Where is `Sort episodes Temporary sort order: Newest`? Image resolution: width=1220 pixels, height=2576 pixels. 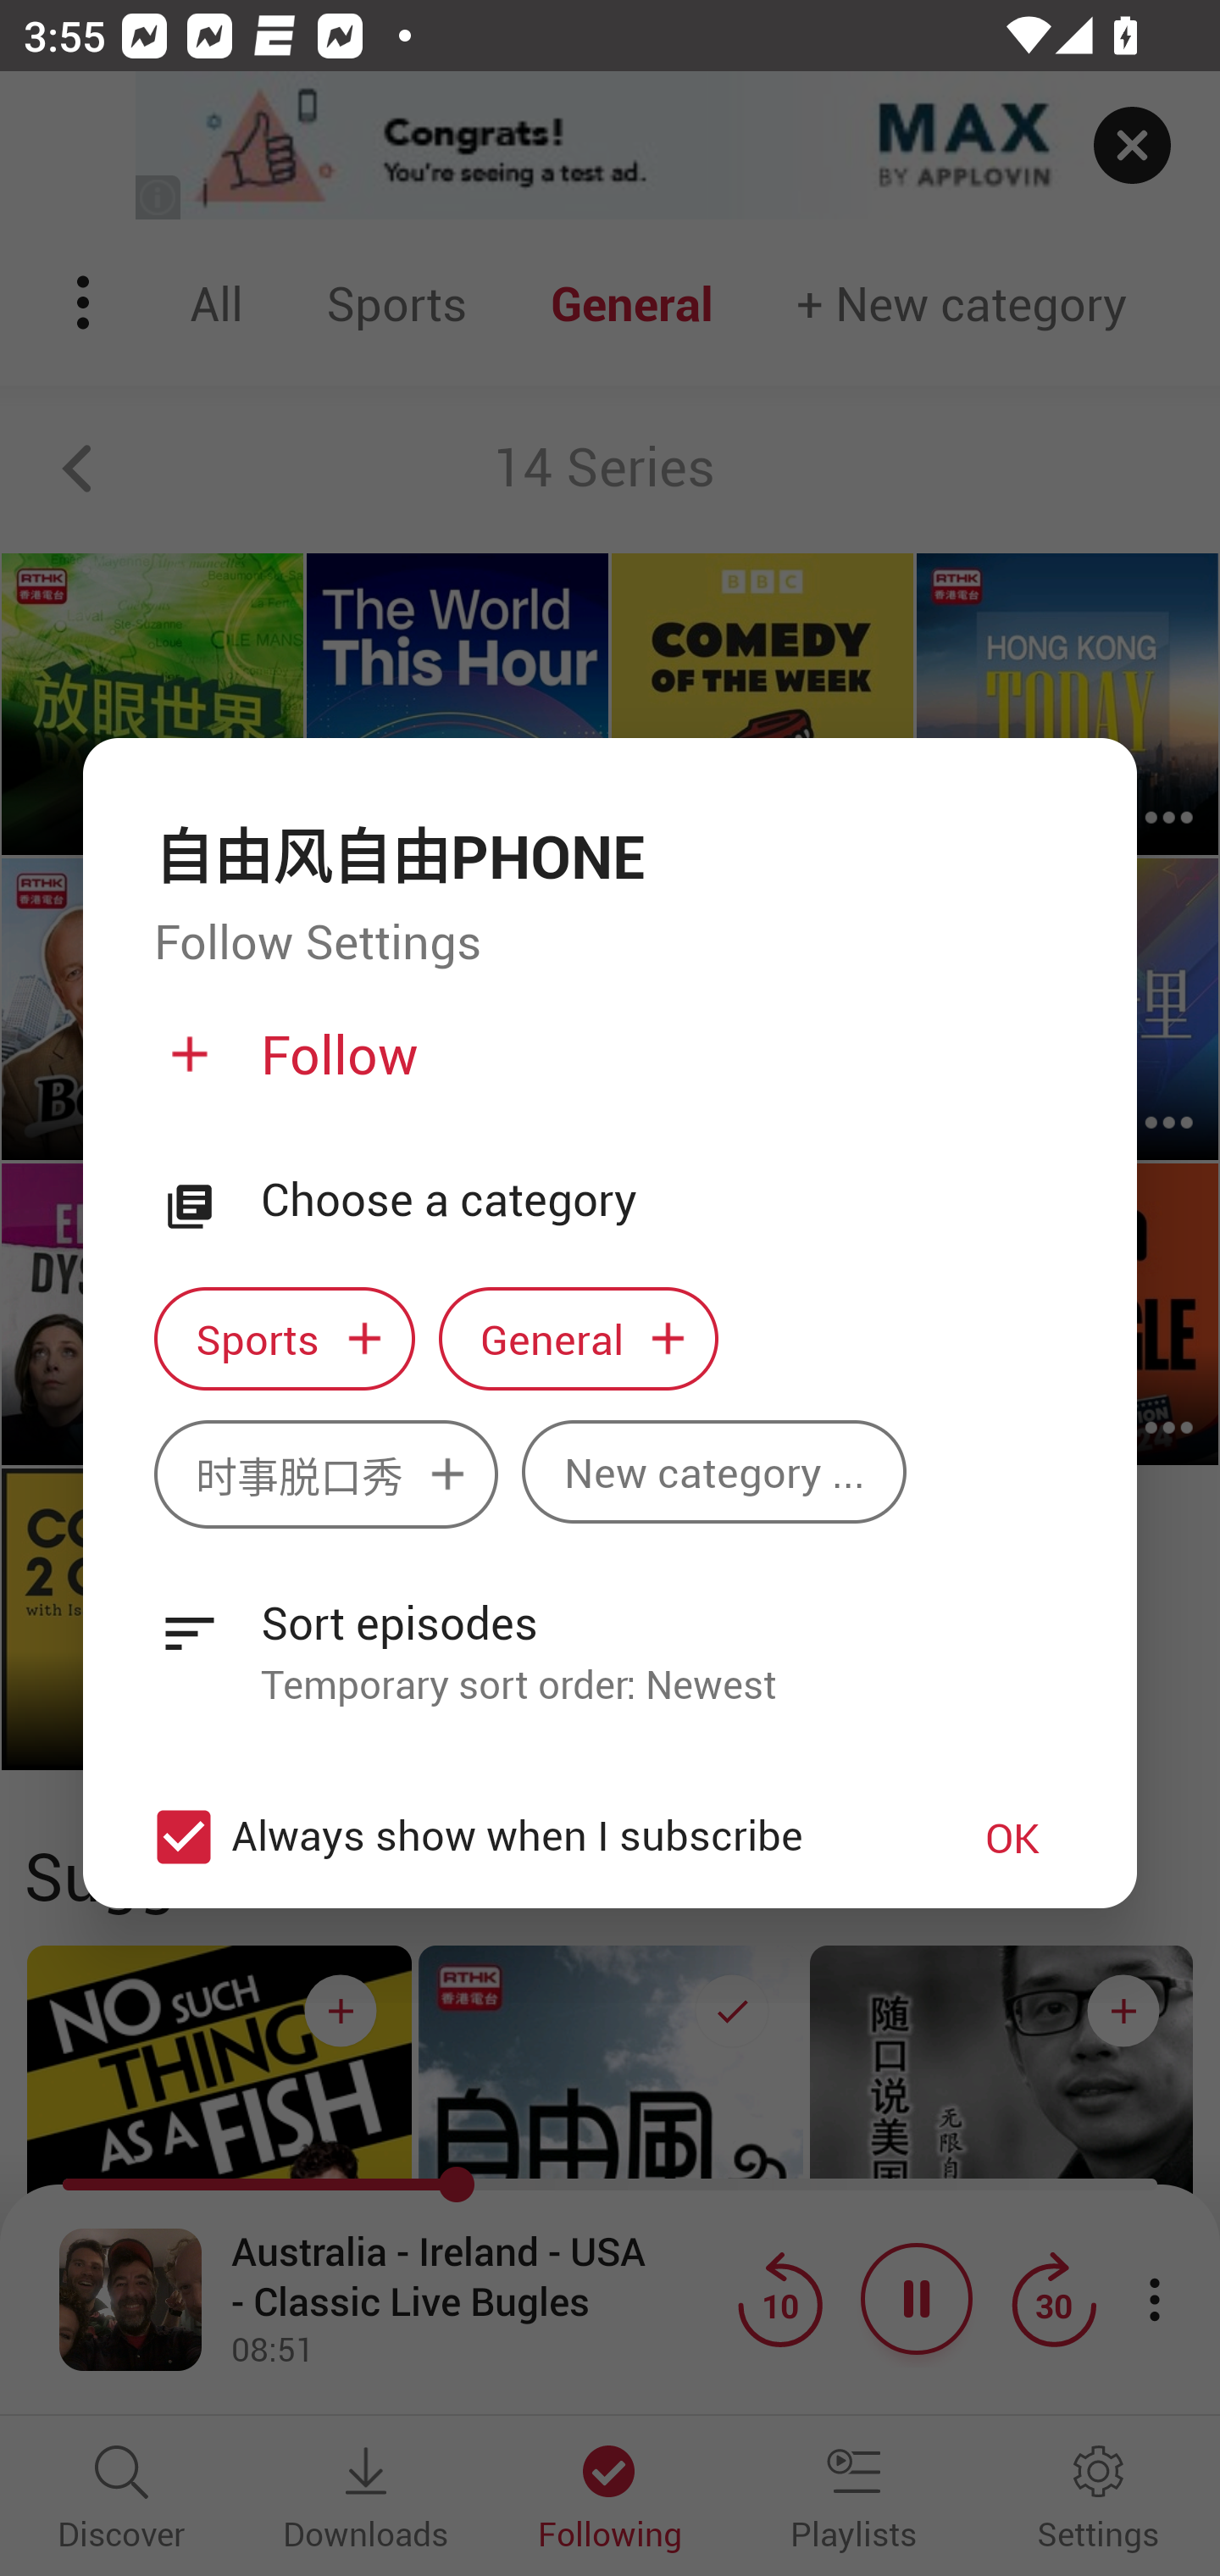 Sort episodes Temporary sort order: Newest is located at coordinates (610, 1635).